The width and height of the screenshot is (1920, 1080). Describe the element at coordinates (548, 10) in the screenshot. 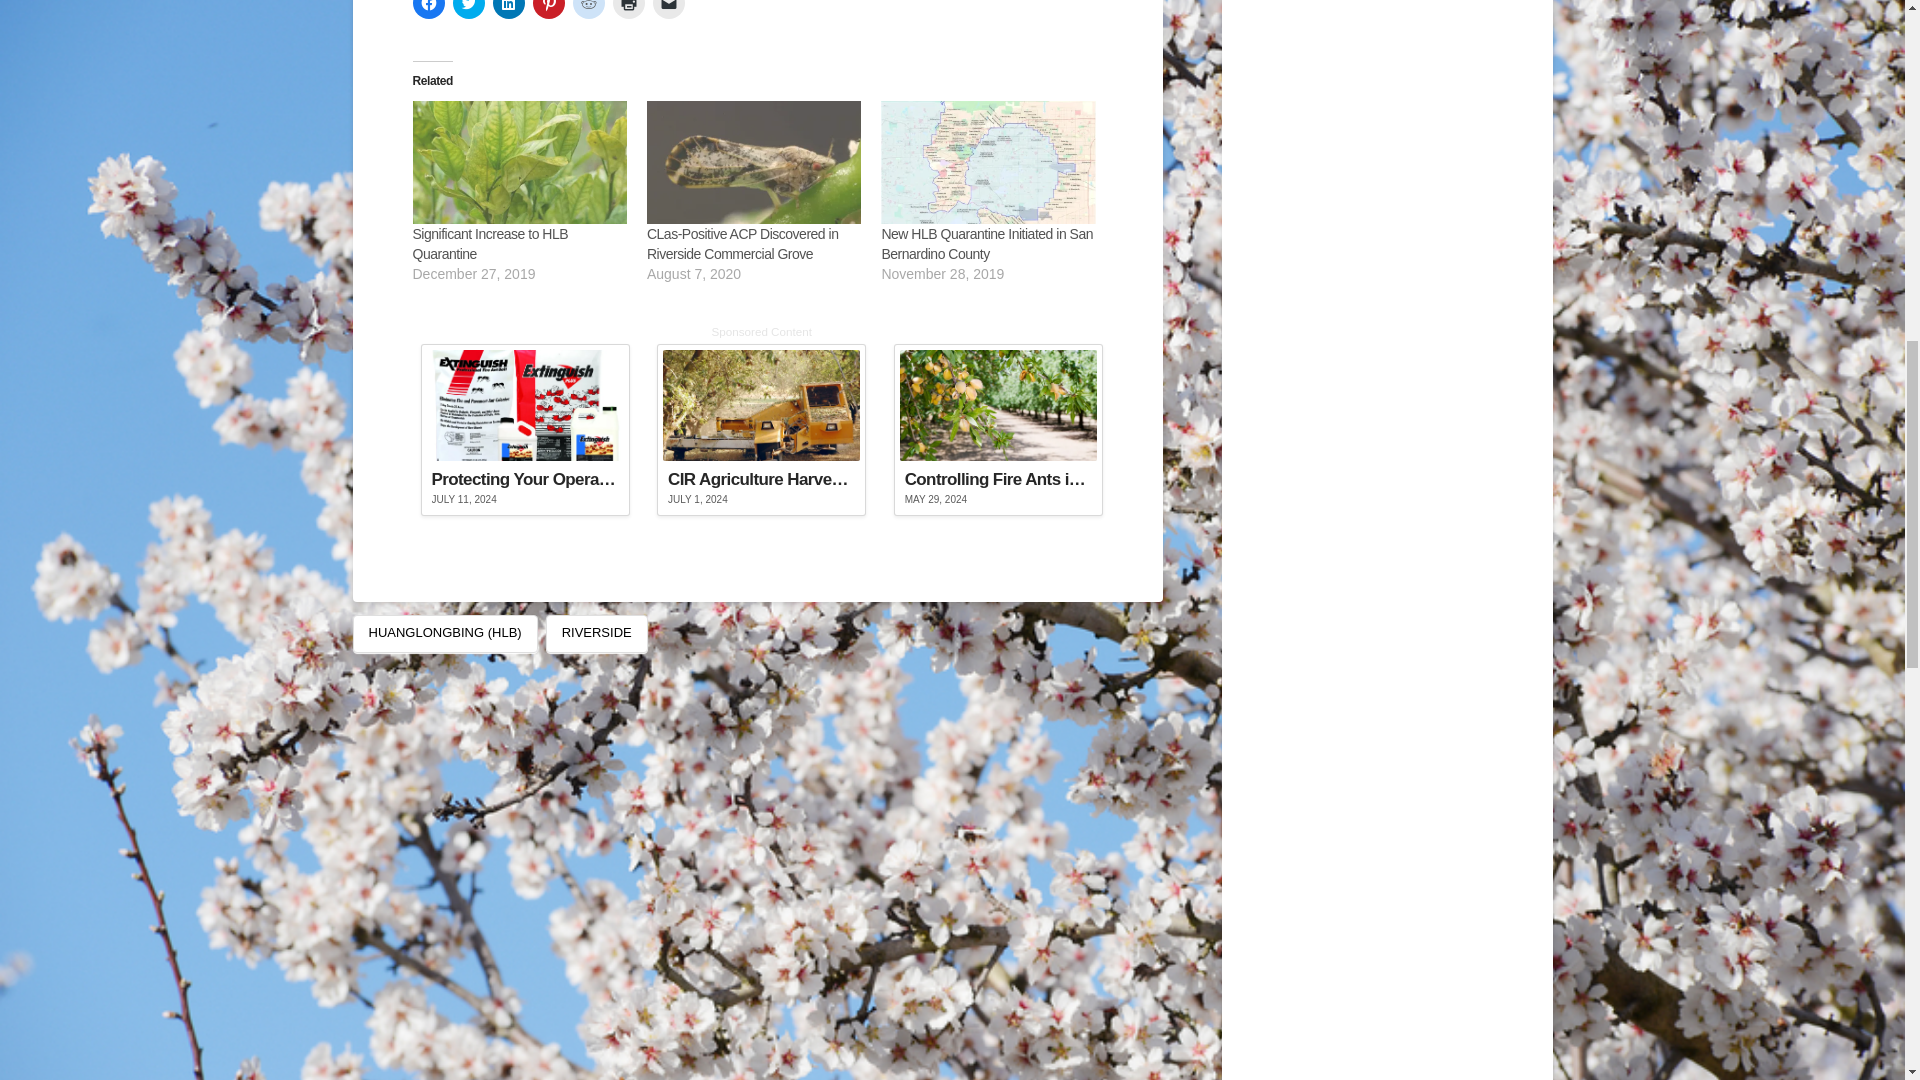

I see `Click to share on Pinterest` at that location.